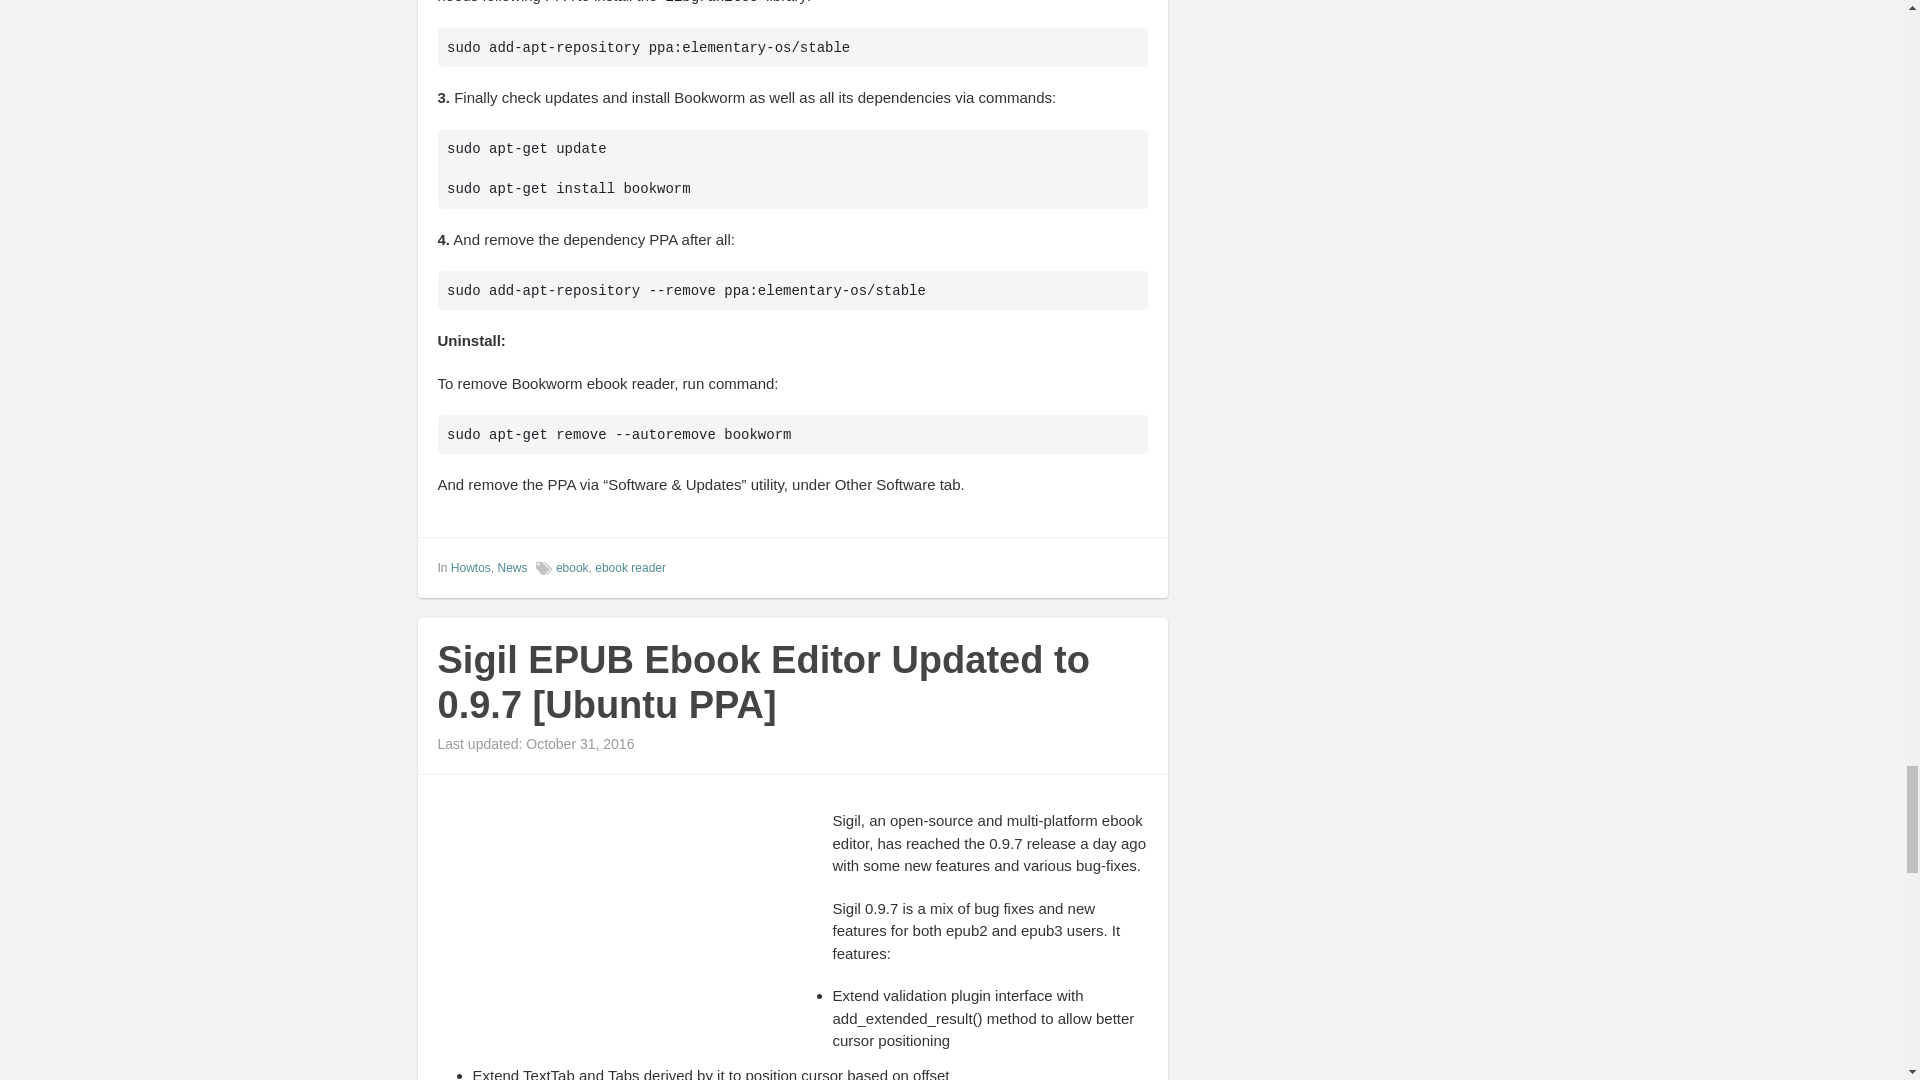 Image resolution: width=1920 pixels, height=1080 pixels. What do you see at coordinates (1134, 566) in the screenshot?
I see `permalink` at bounding box center [1134, 566].